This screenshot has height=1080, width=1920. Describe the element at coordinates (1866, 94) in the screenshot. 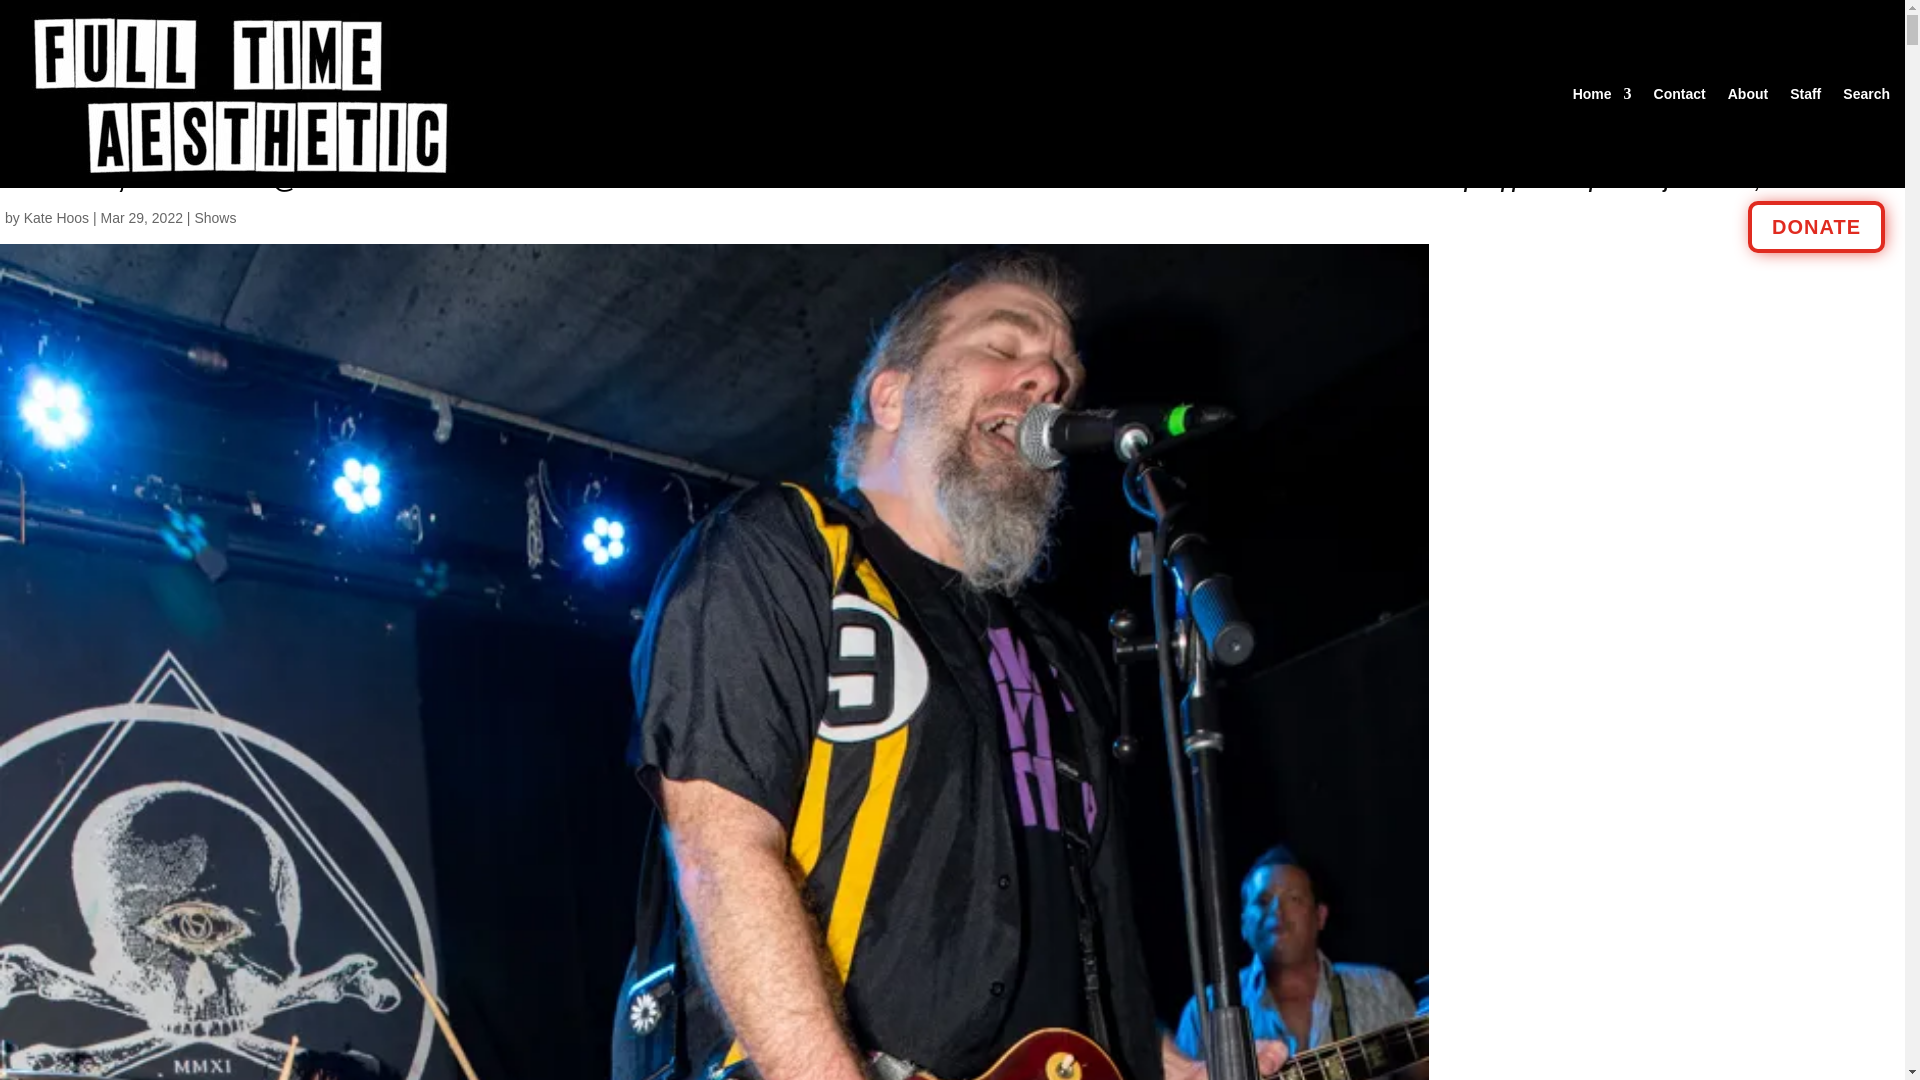

I see `Search` at that location.